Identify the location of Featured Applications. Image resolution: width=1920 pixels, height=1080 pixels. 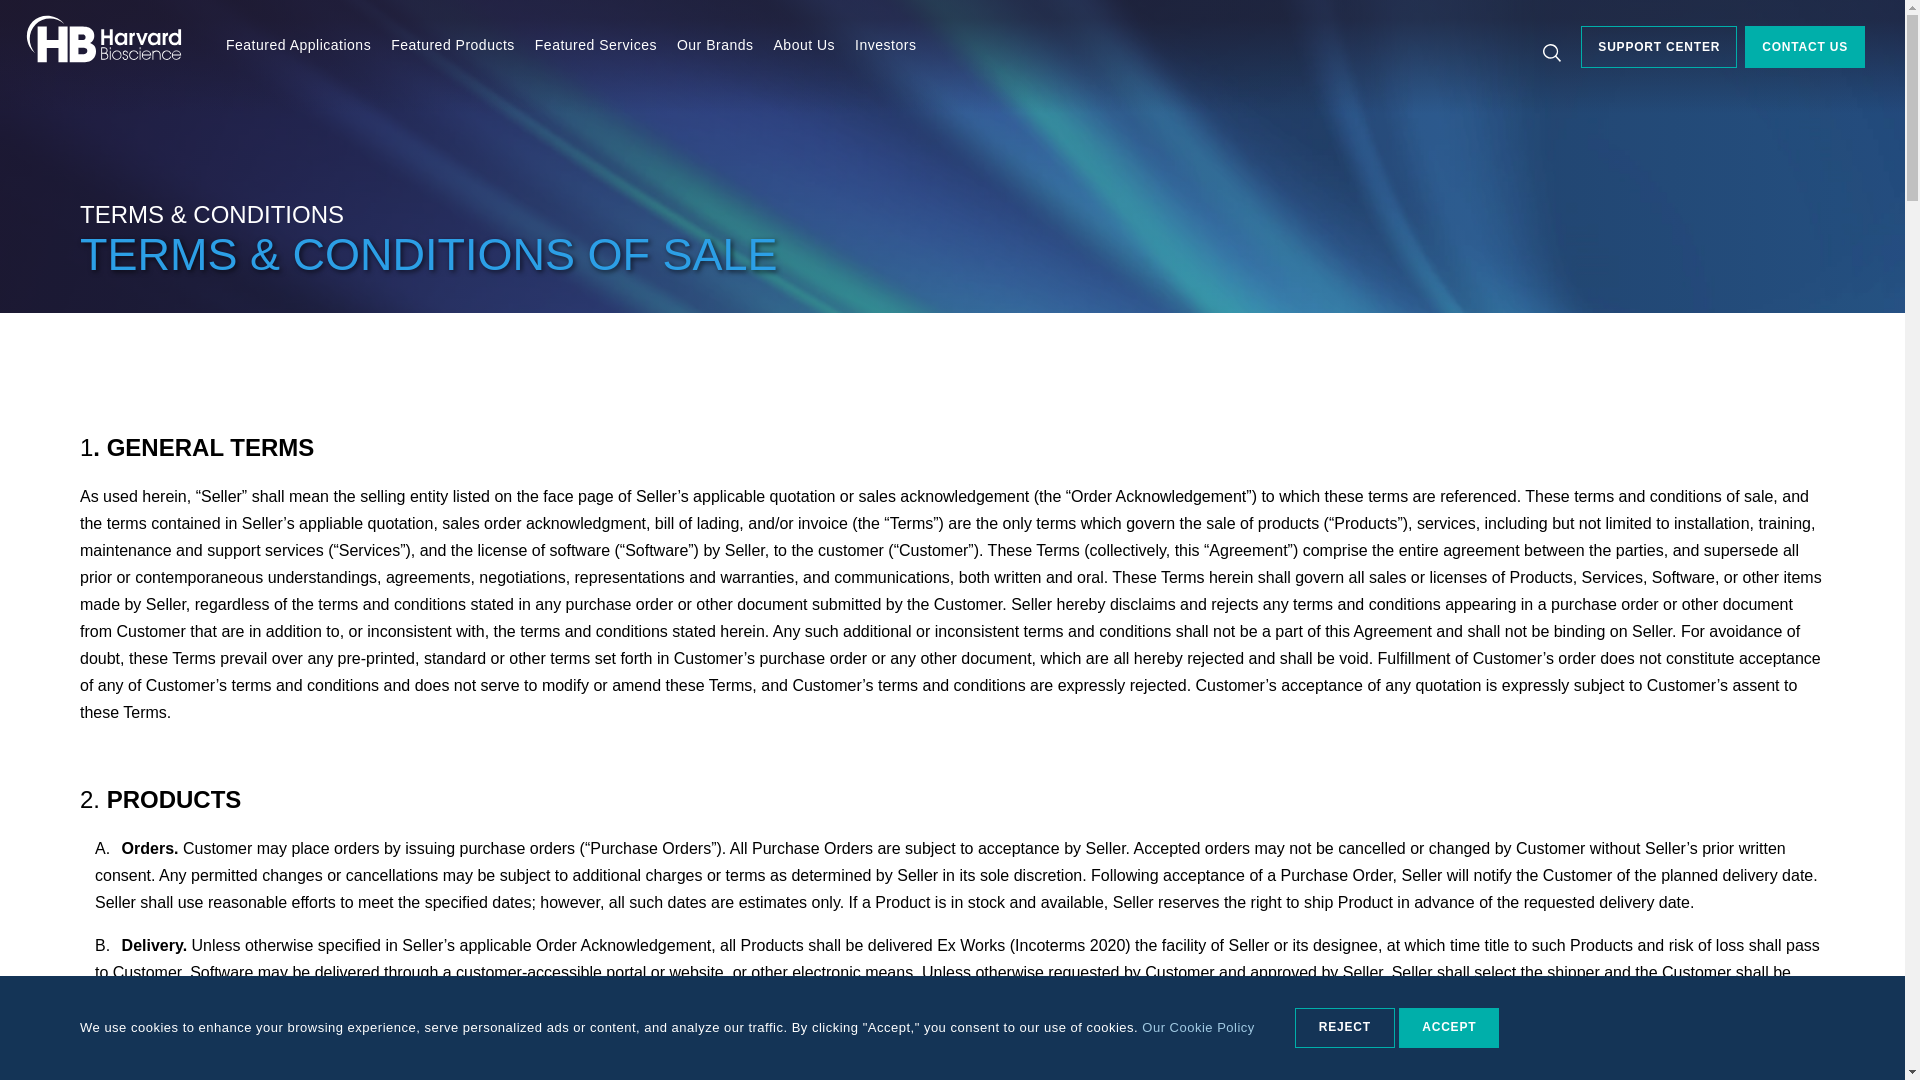
(298, 46).